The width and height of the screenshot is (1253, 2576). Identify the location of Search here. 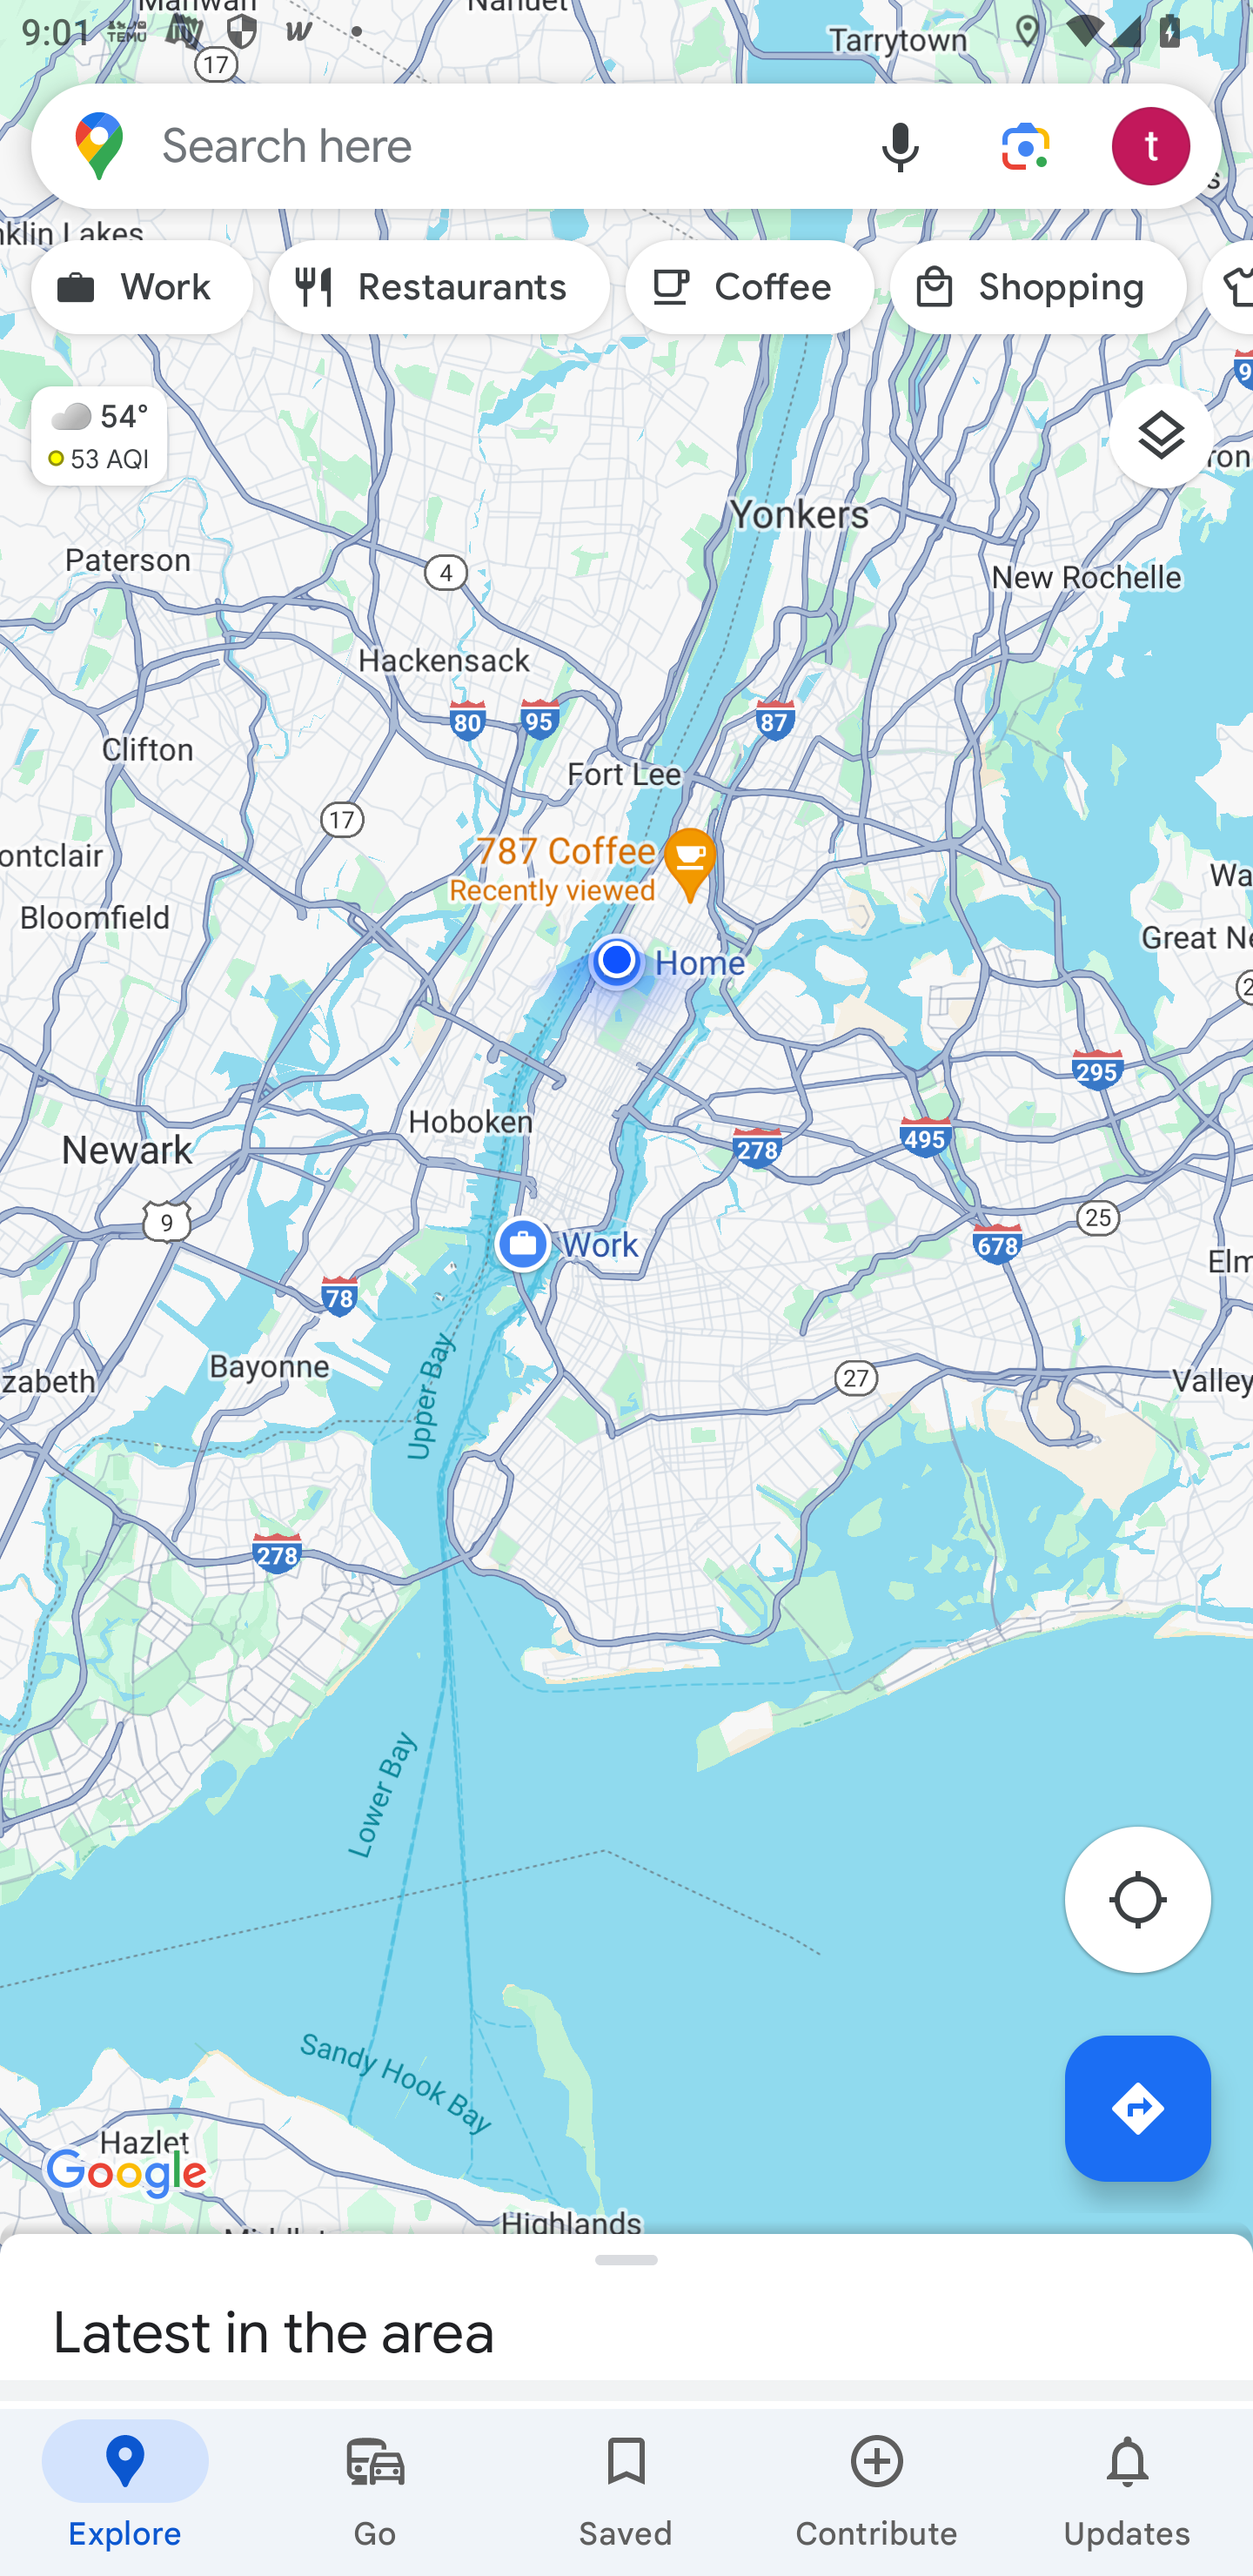
(435, 144).